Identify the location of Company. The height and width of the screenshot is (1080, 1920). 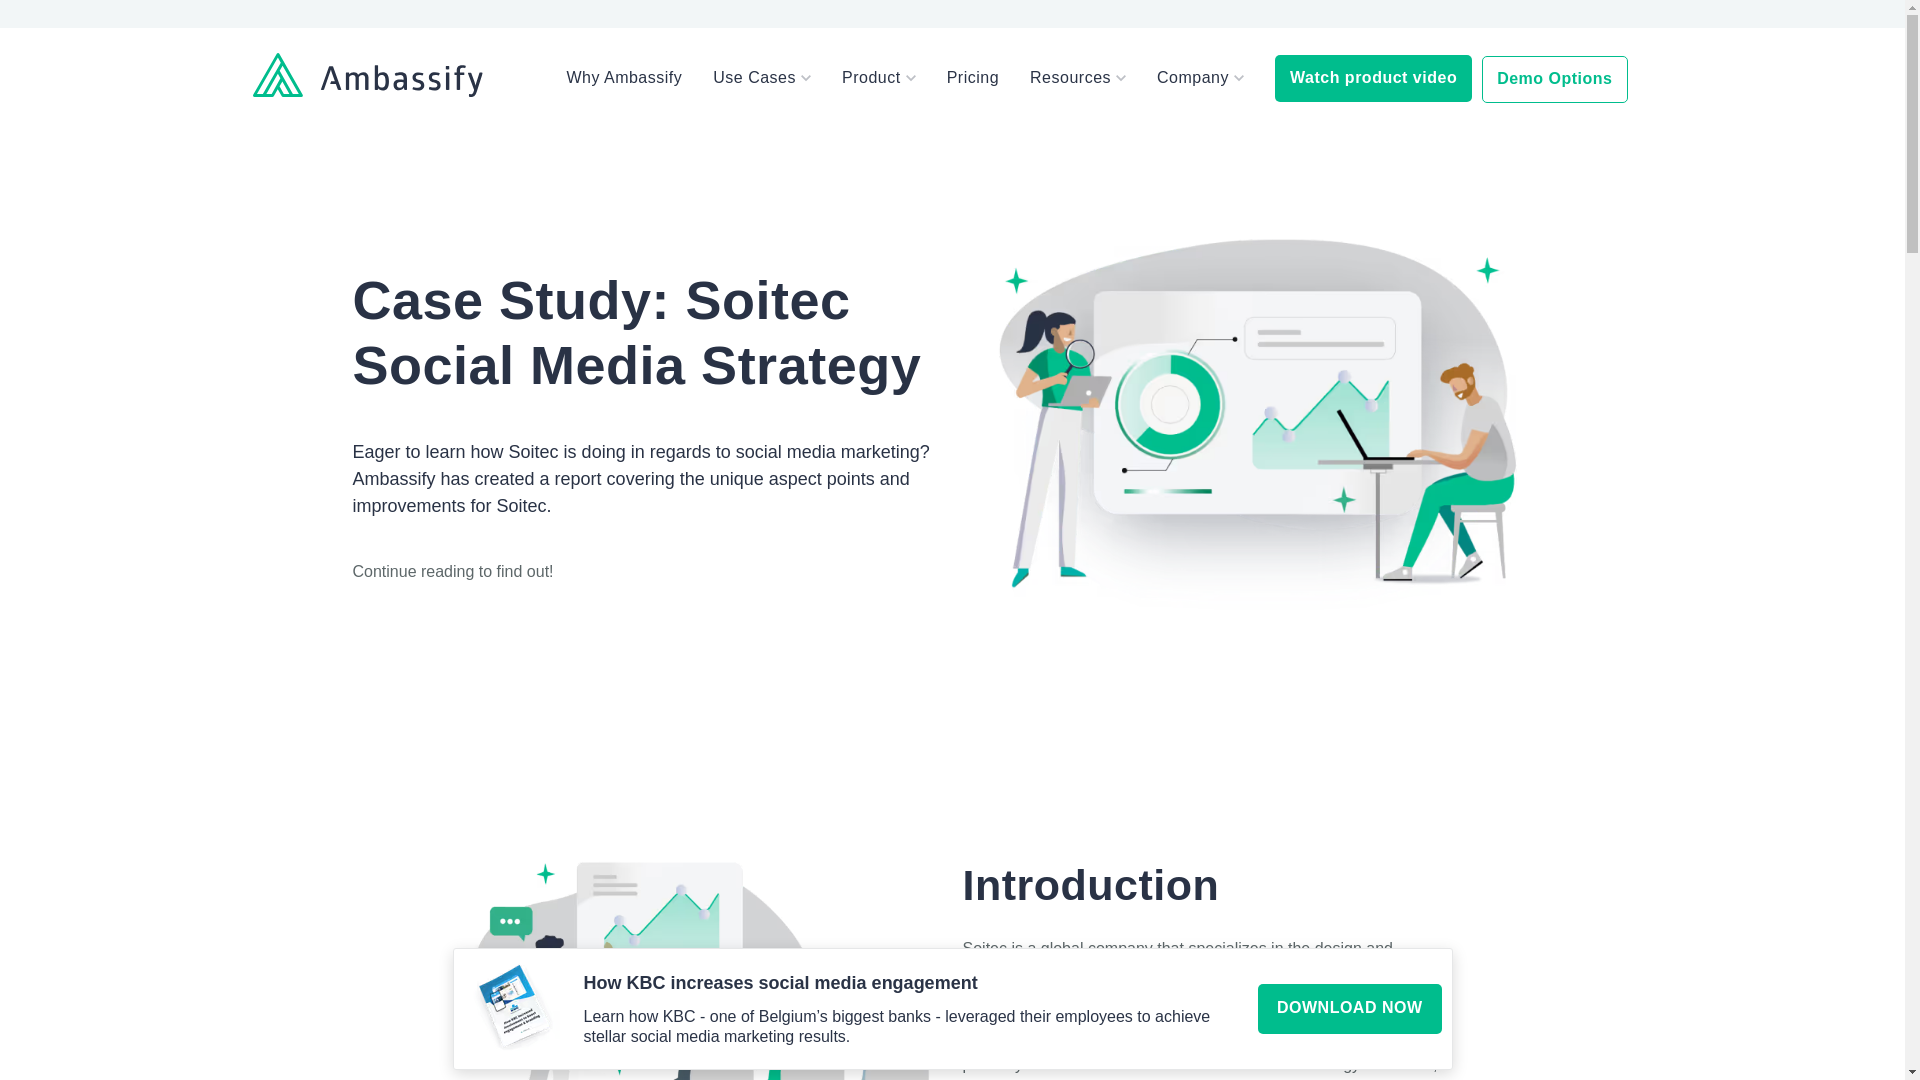
(1192, 78).